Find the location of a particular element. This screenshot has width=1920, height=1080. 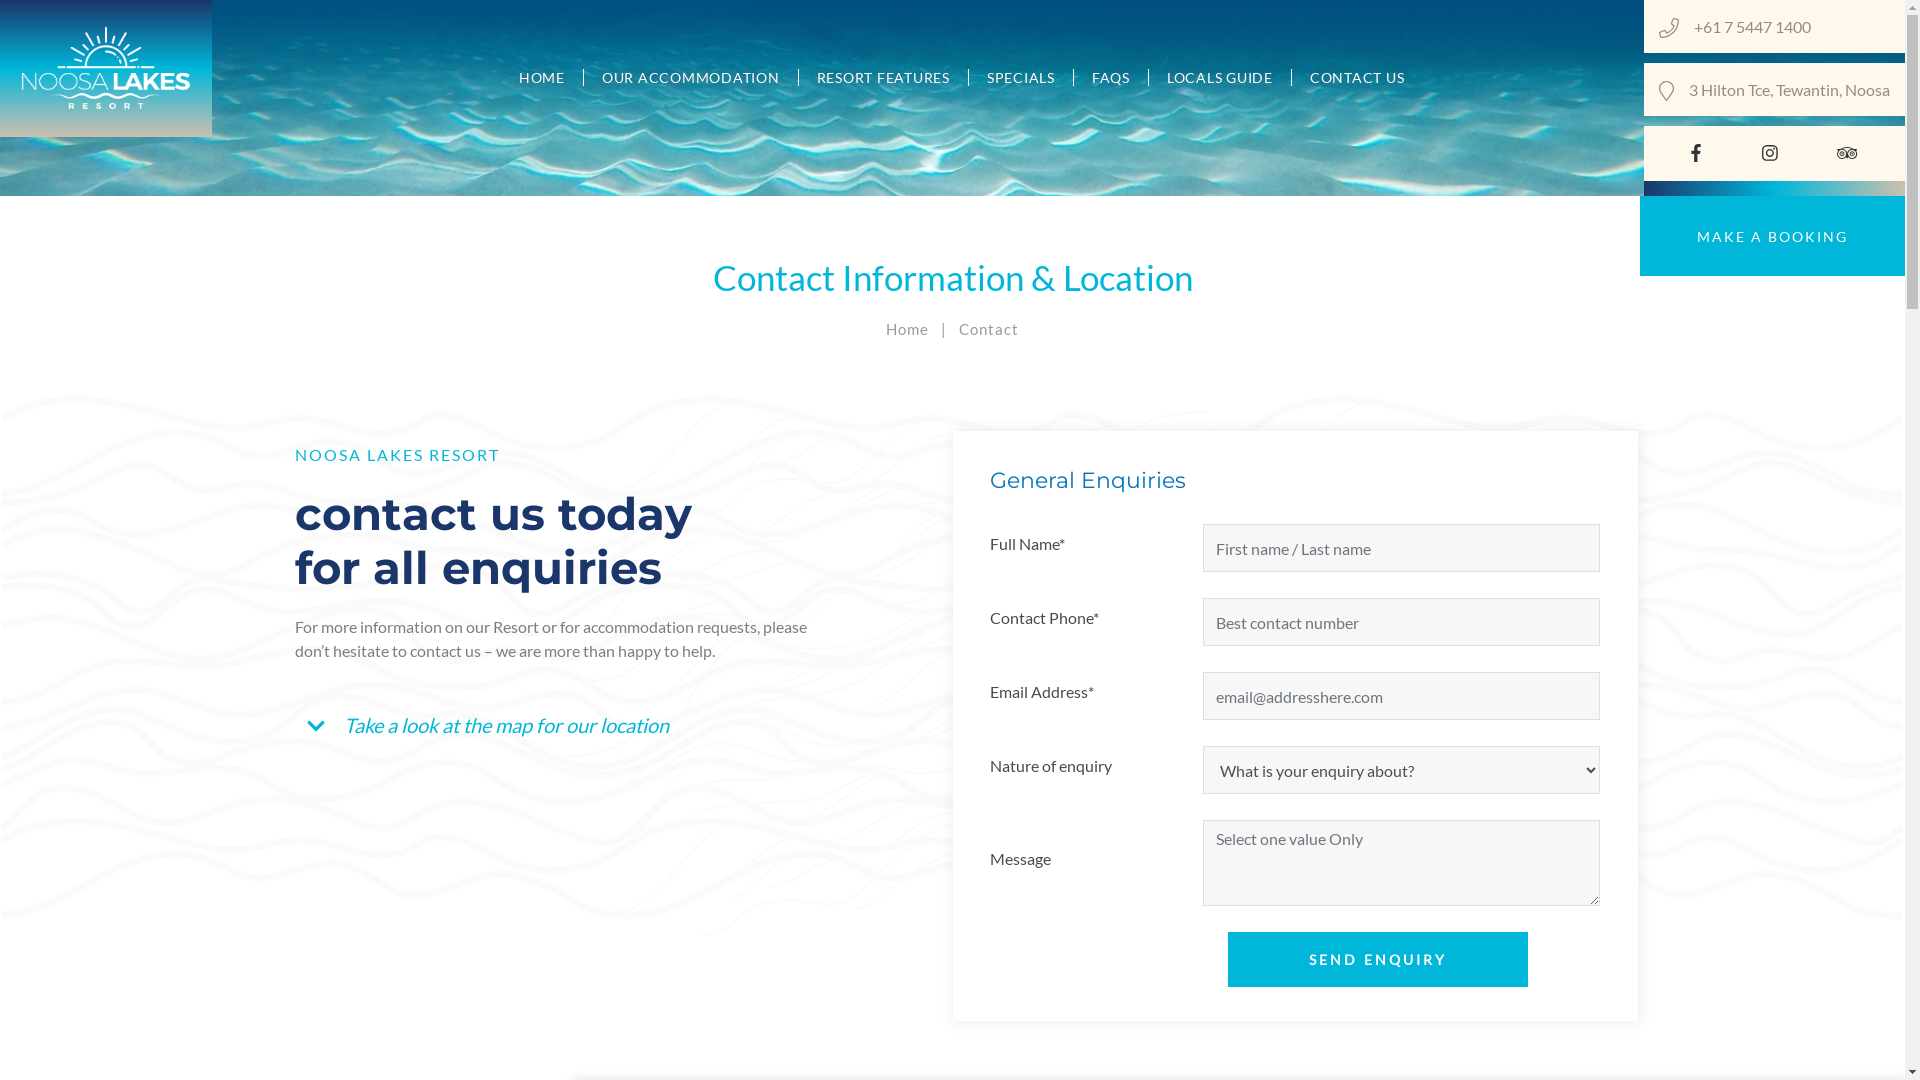

HOME is located at coordinates (542, 78).